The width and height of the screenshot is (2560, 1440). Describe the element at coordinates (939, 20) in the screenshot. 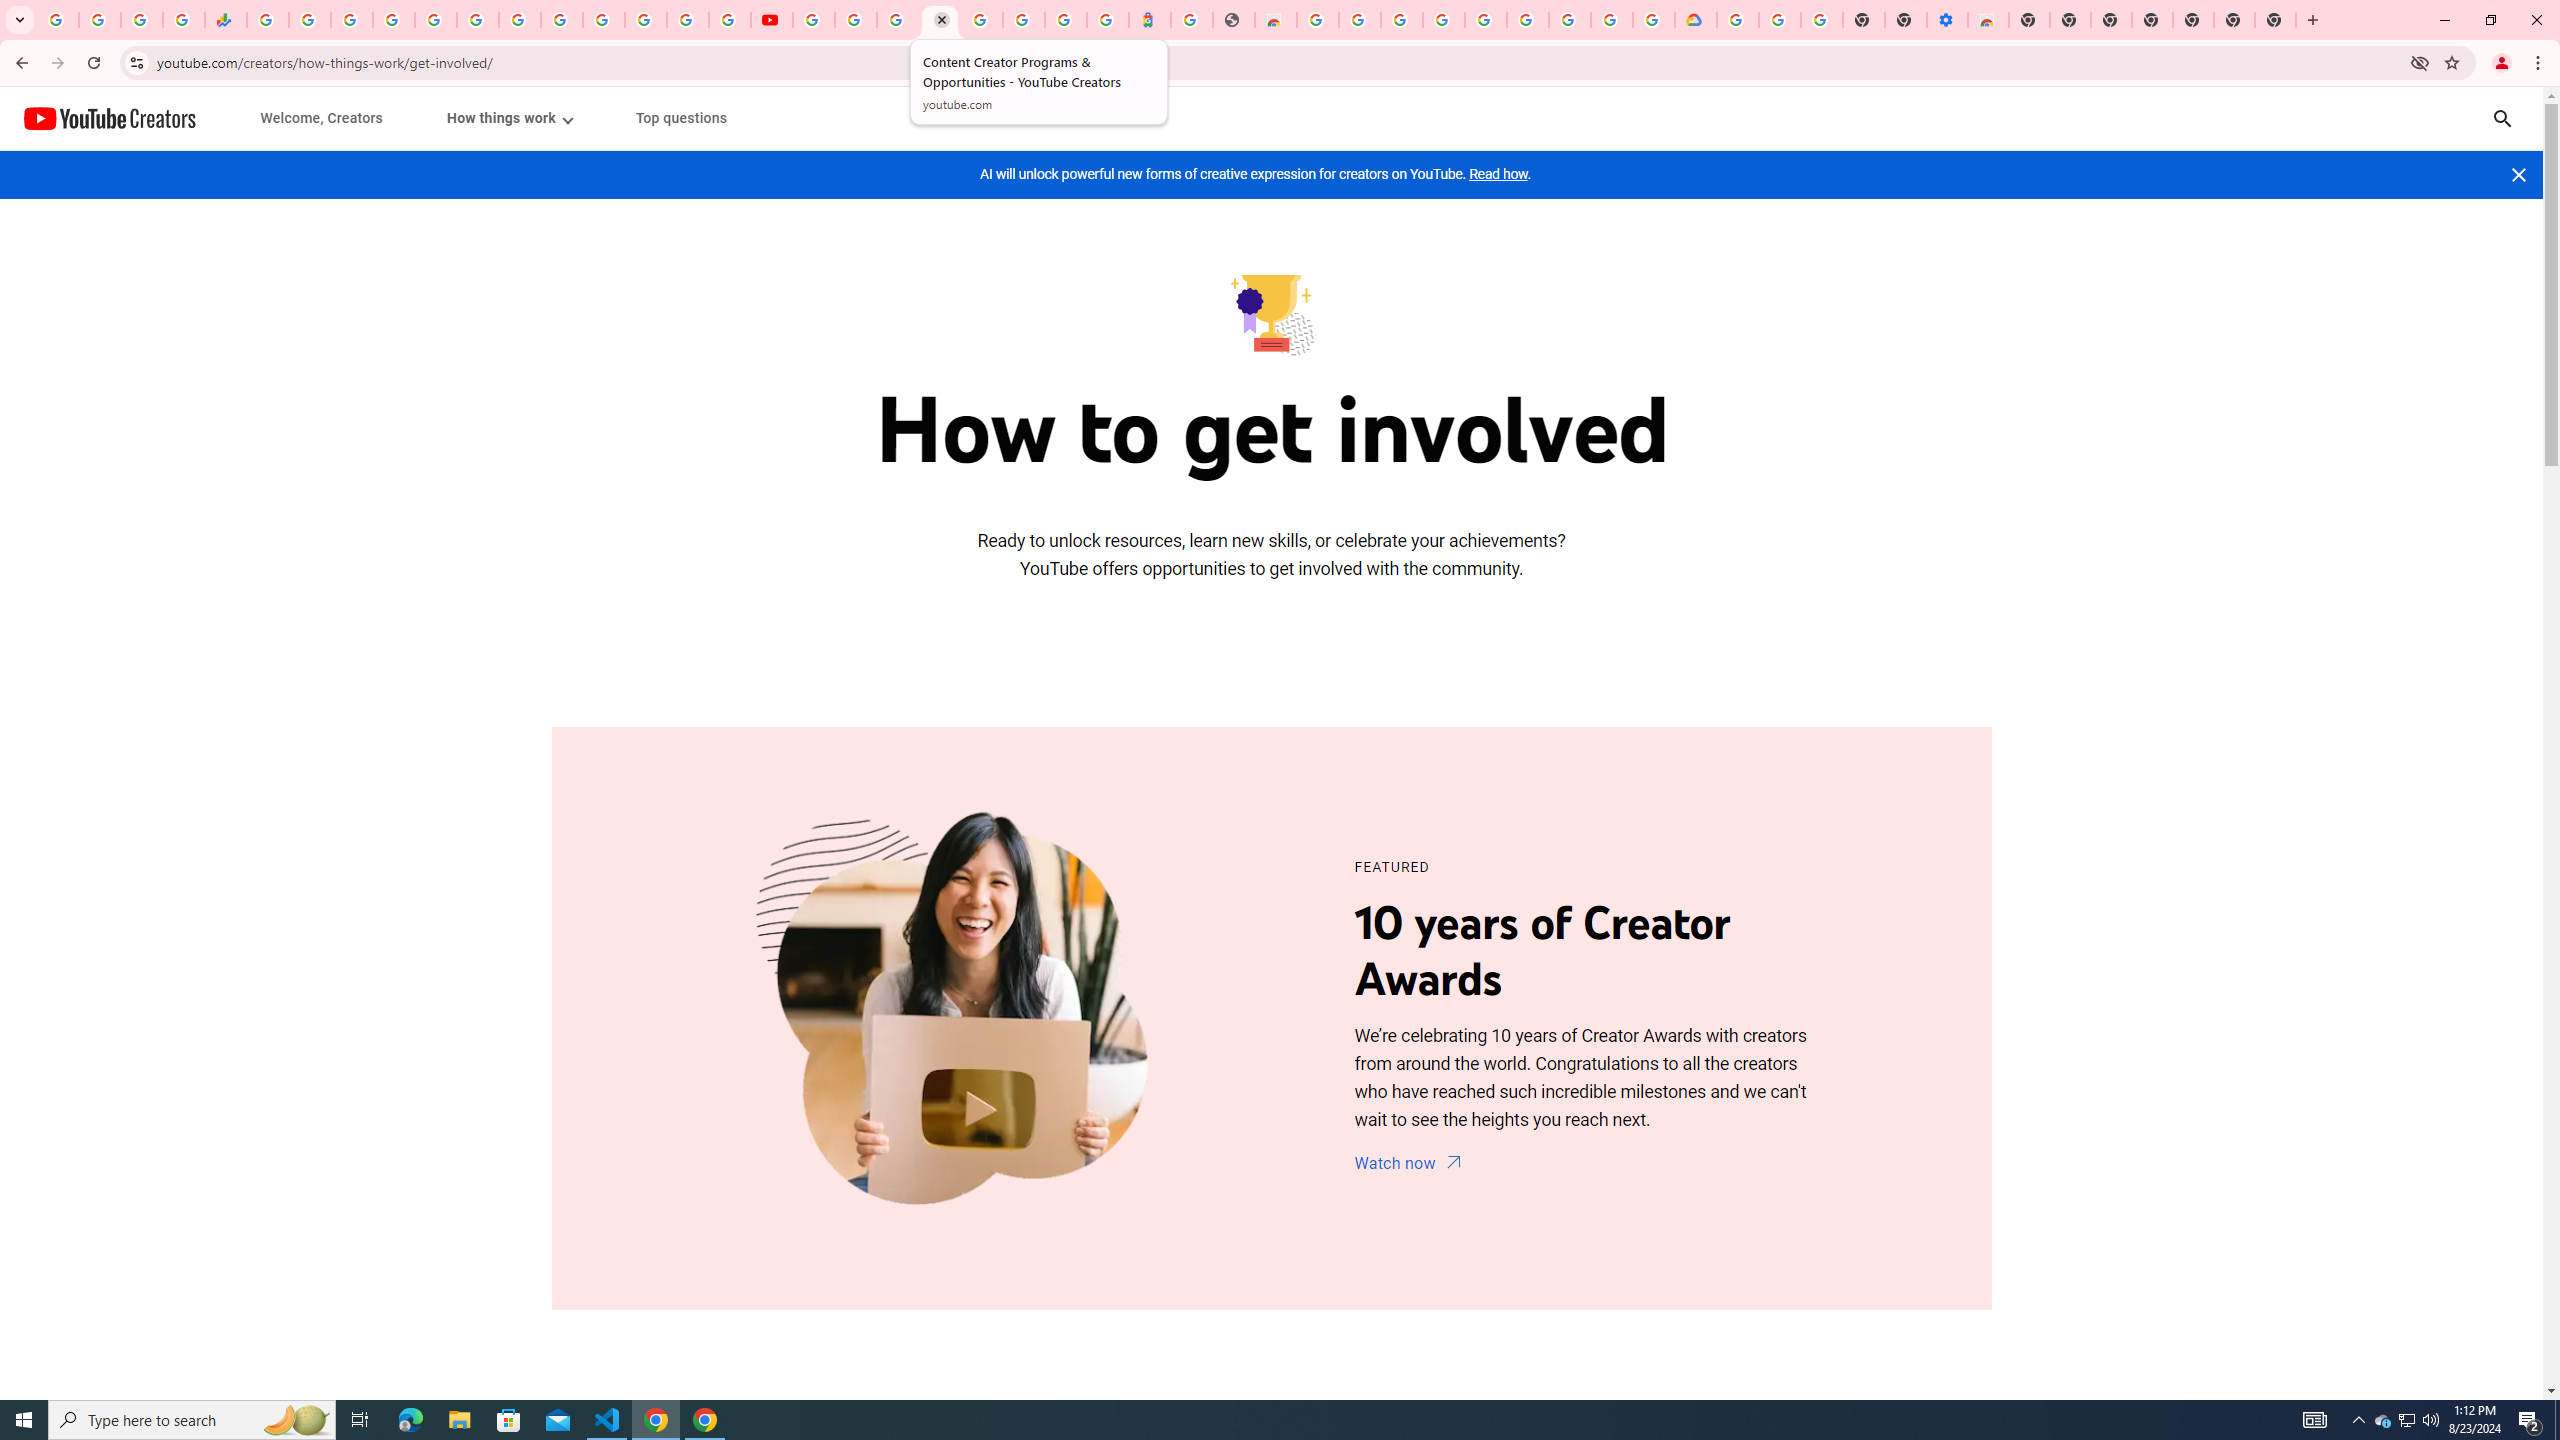

I see `Content Creator Programs & Opportunities - YouTube Creators` at that location.